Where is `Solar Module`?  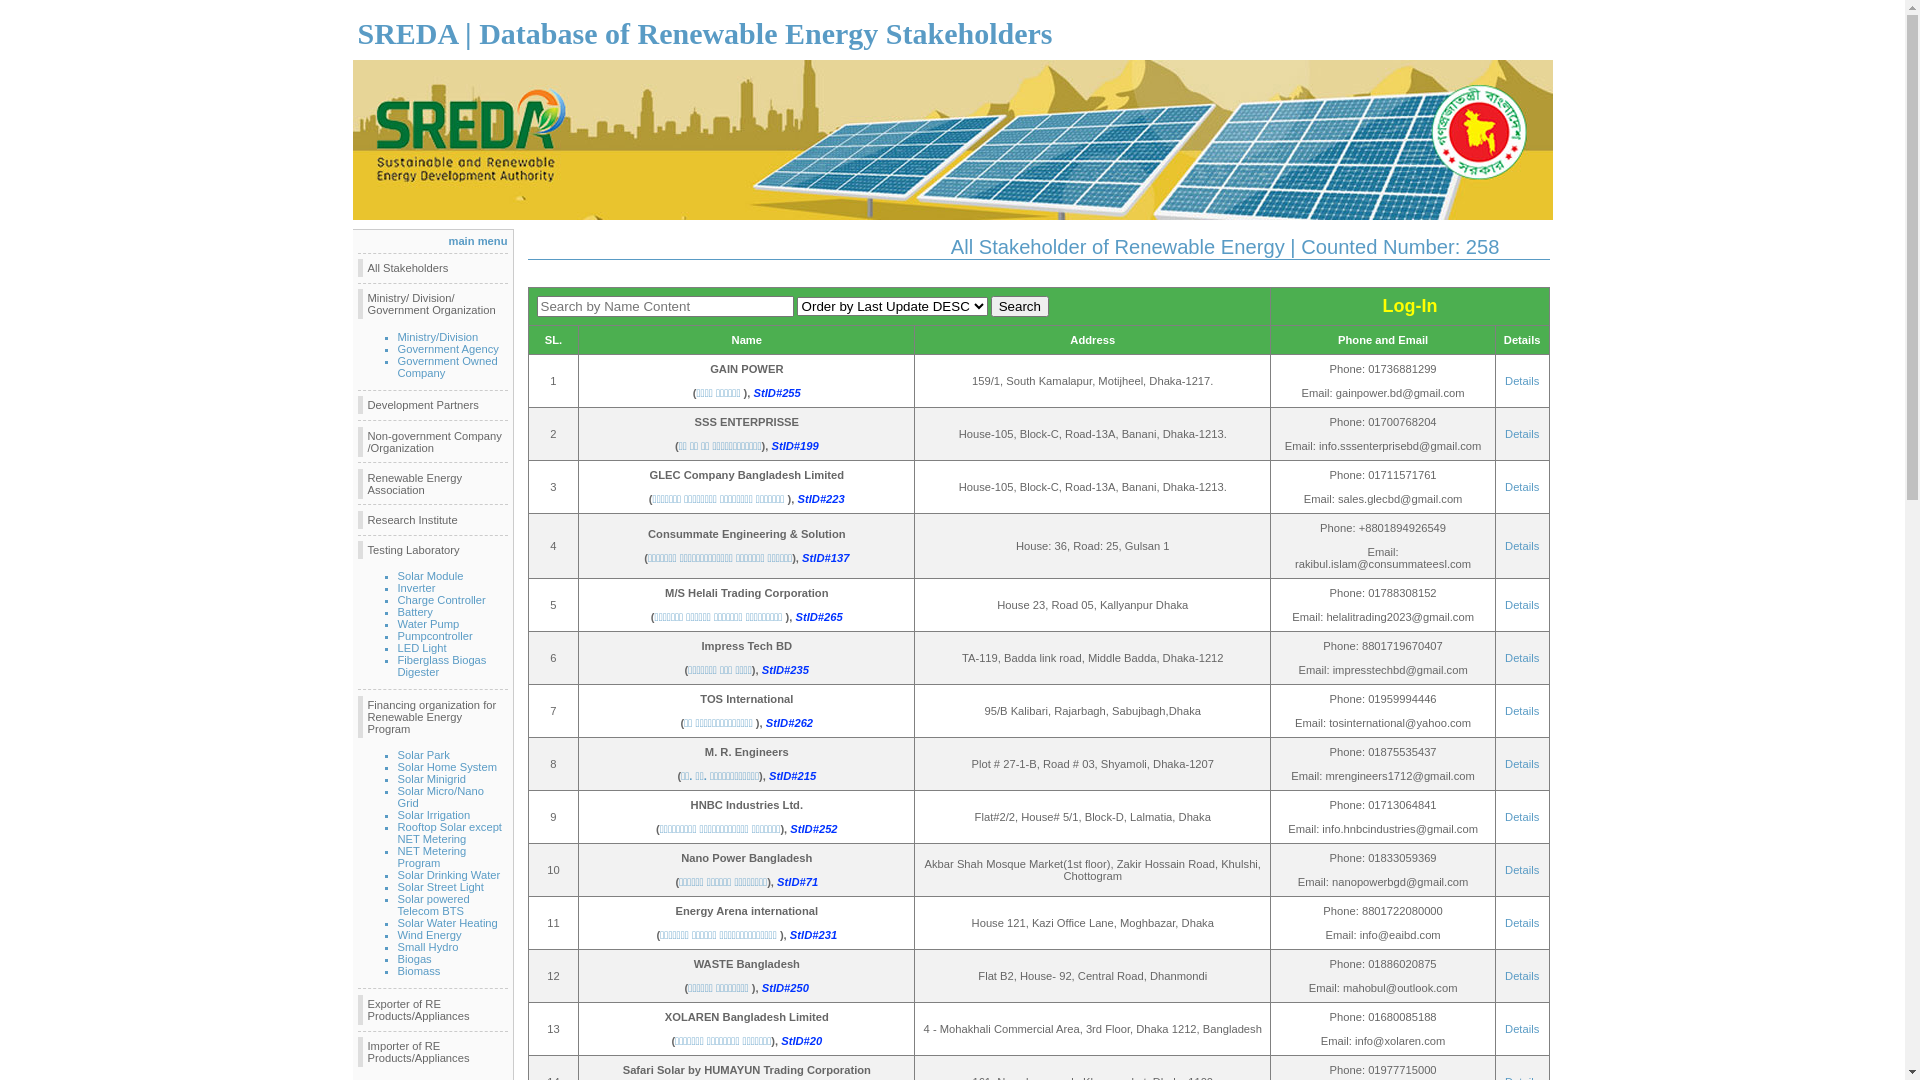 Solar Module is located at coordinates (431, 576).